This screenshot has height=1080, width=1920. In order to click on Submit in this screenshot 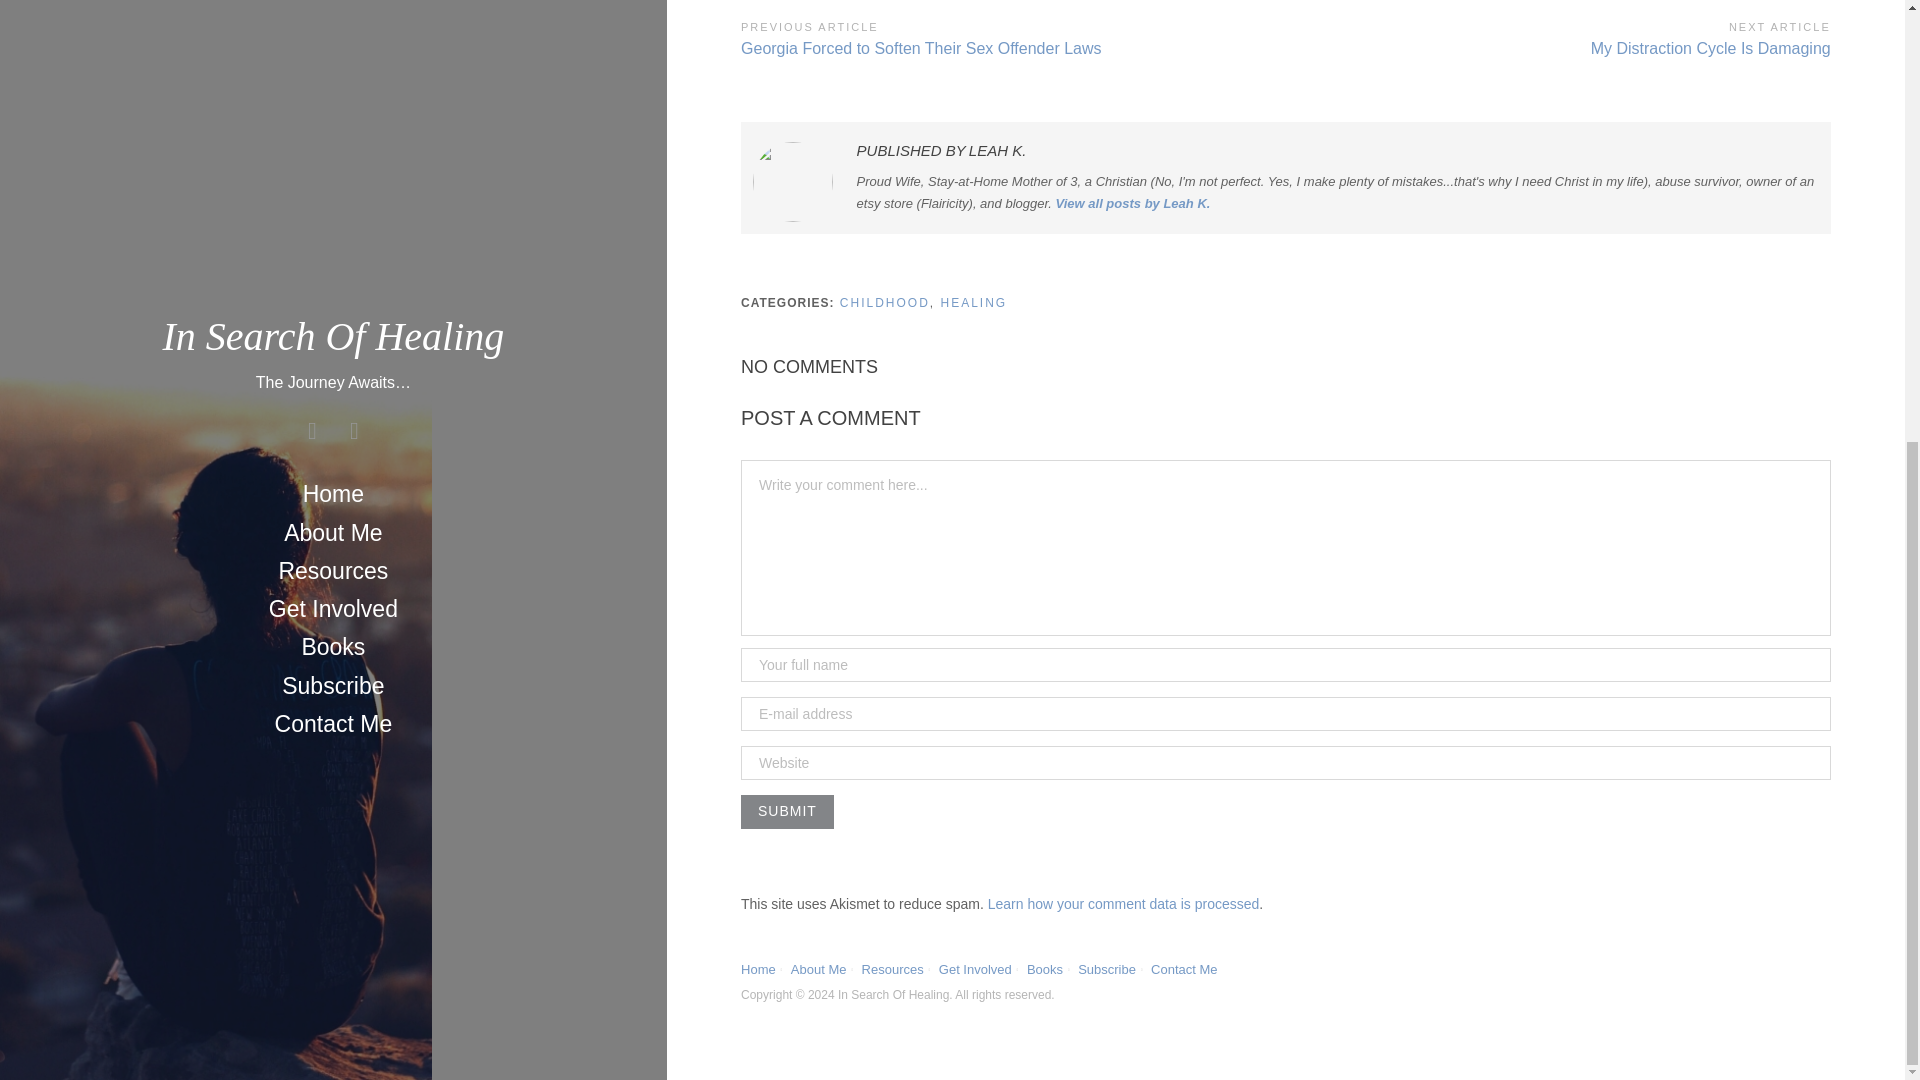, I will do `click(787, 812)`.